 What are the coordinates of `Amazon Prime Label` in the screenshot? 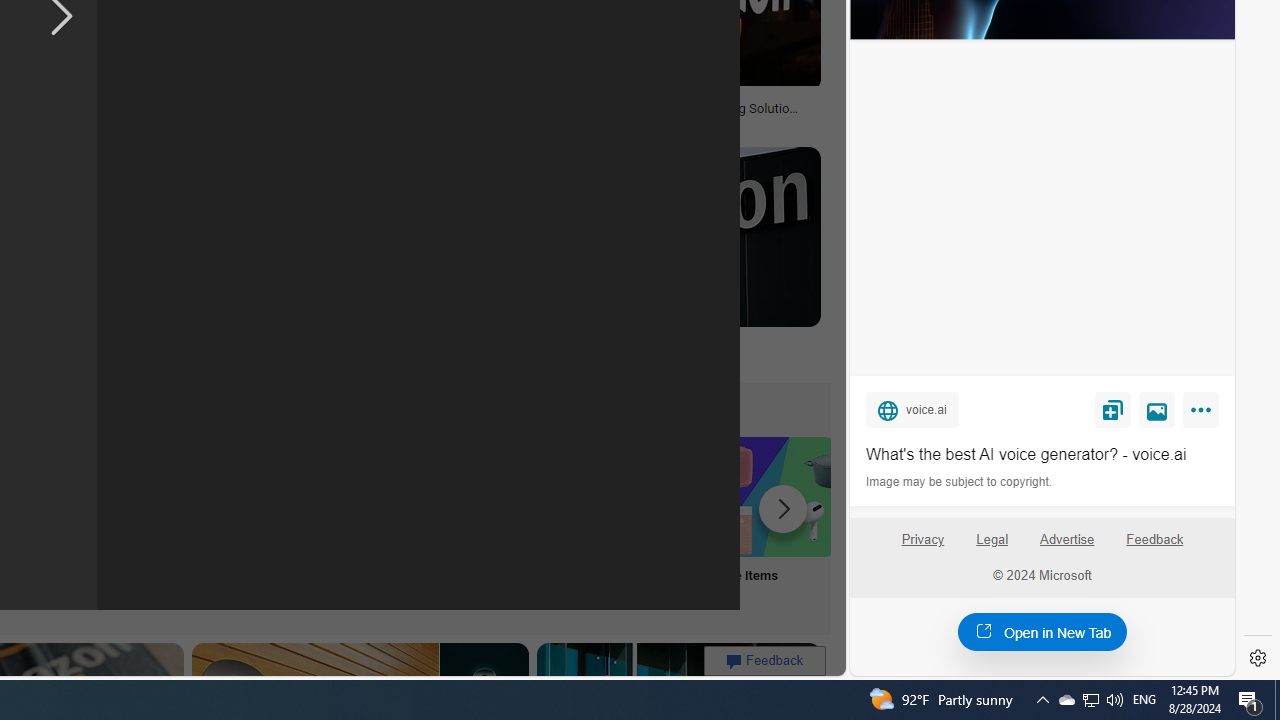 It's located at (512, 496).